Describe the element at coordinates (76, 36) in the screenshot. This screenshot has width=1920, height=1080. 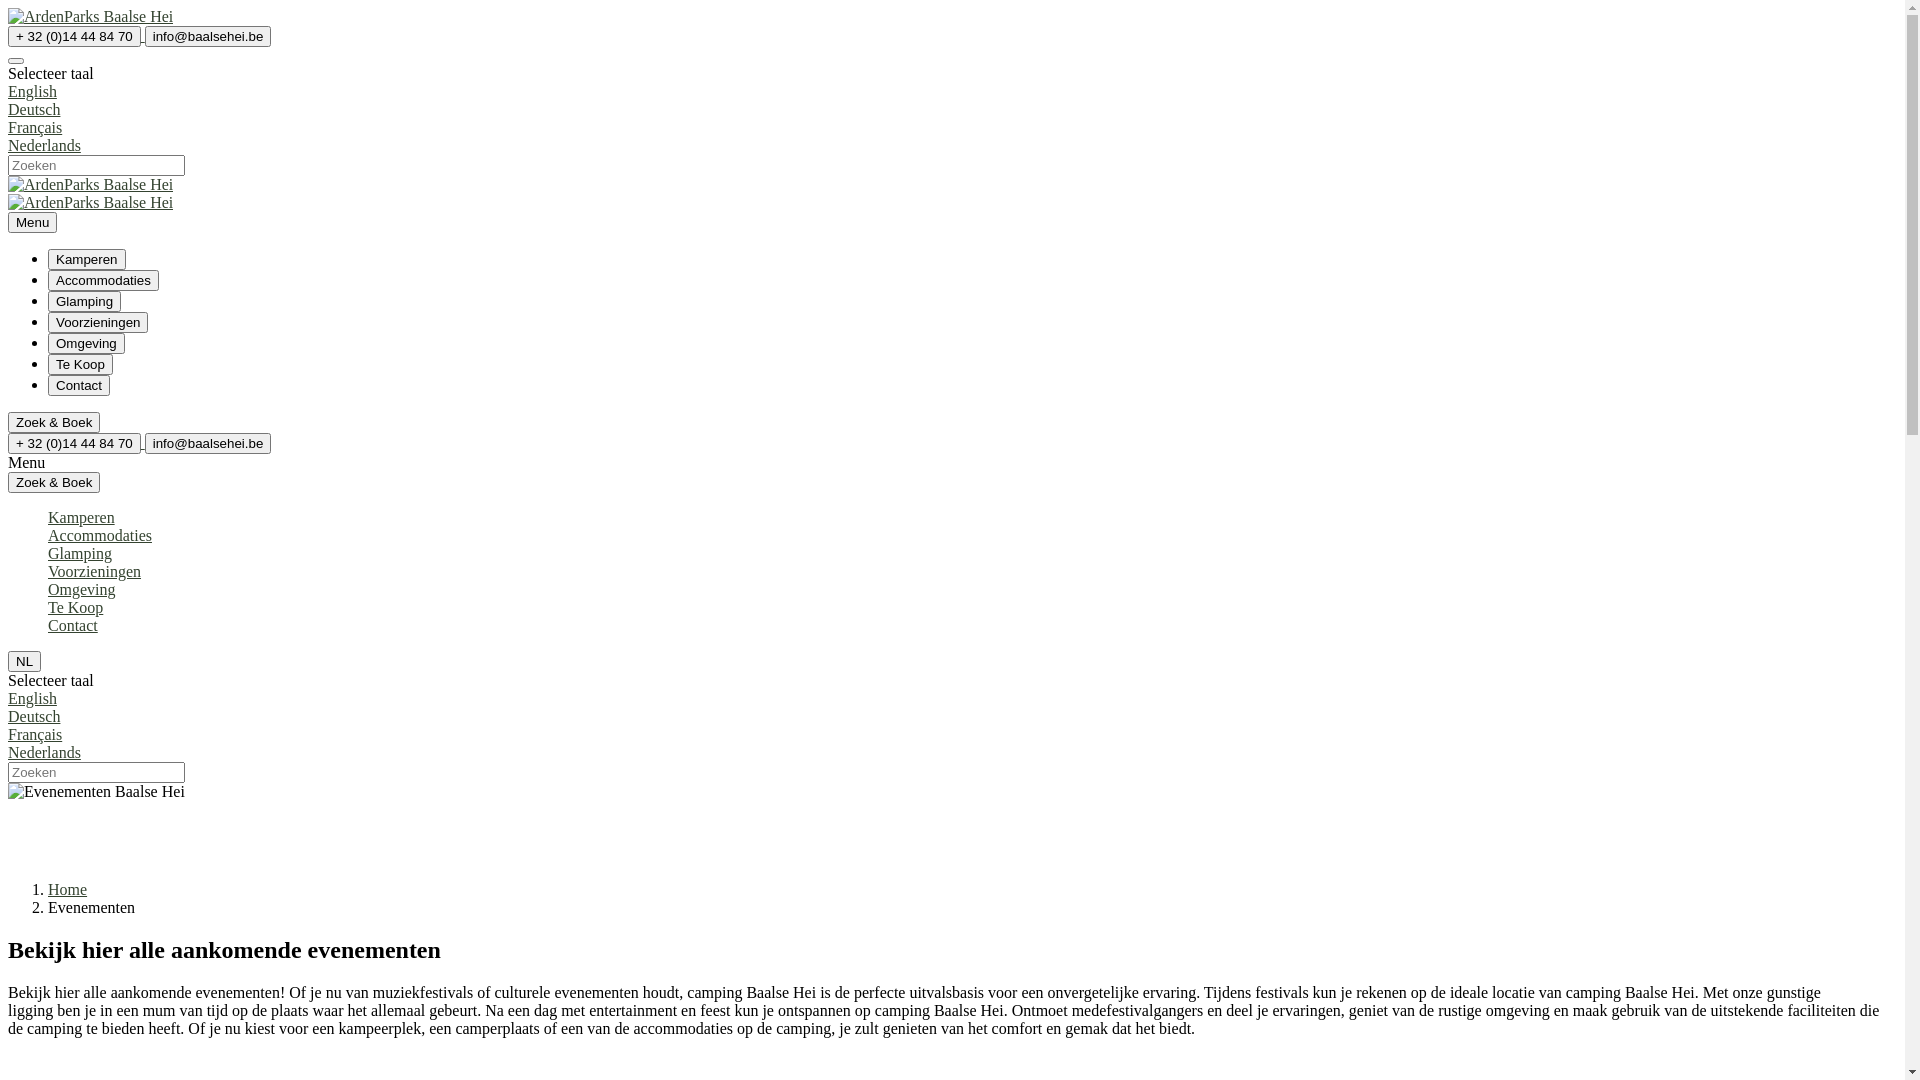
I see `+ 32 (0)14 44 84 70` at that location.